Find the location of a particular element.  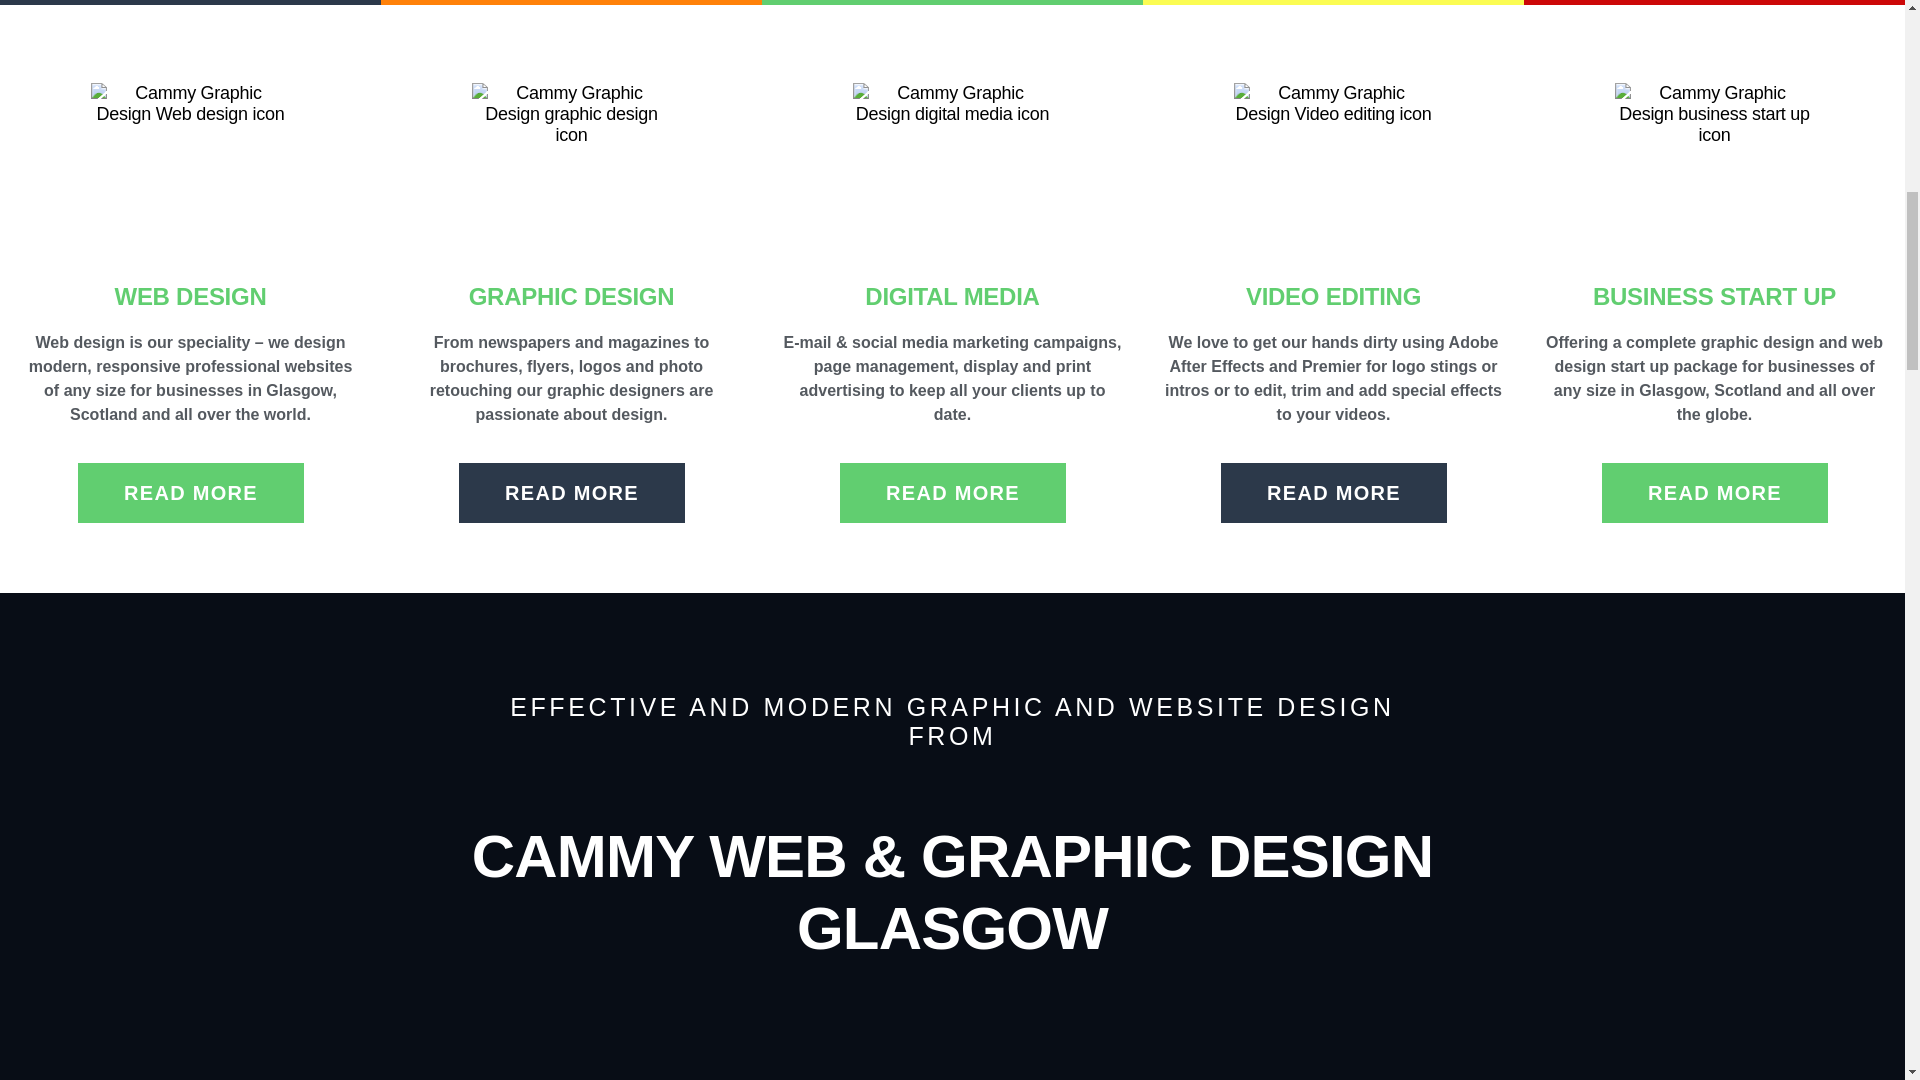

READ MORE is located at coordinates (952, 492).